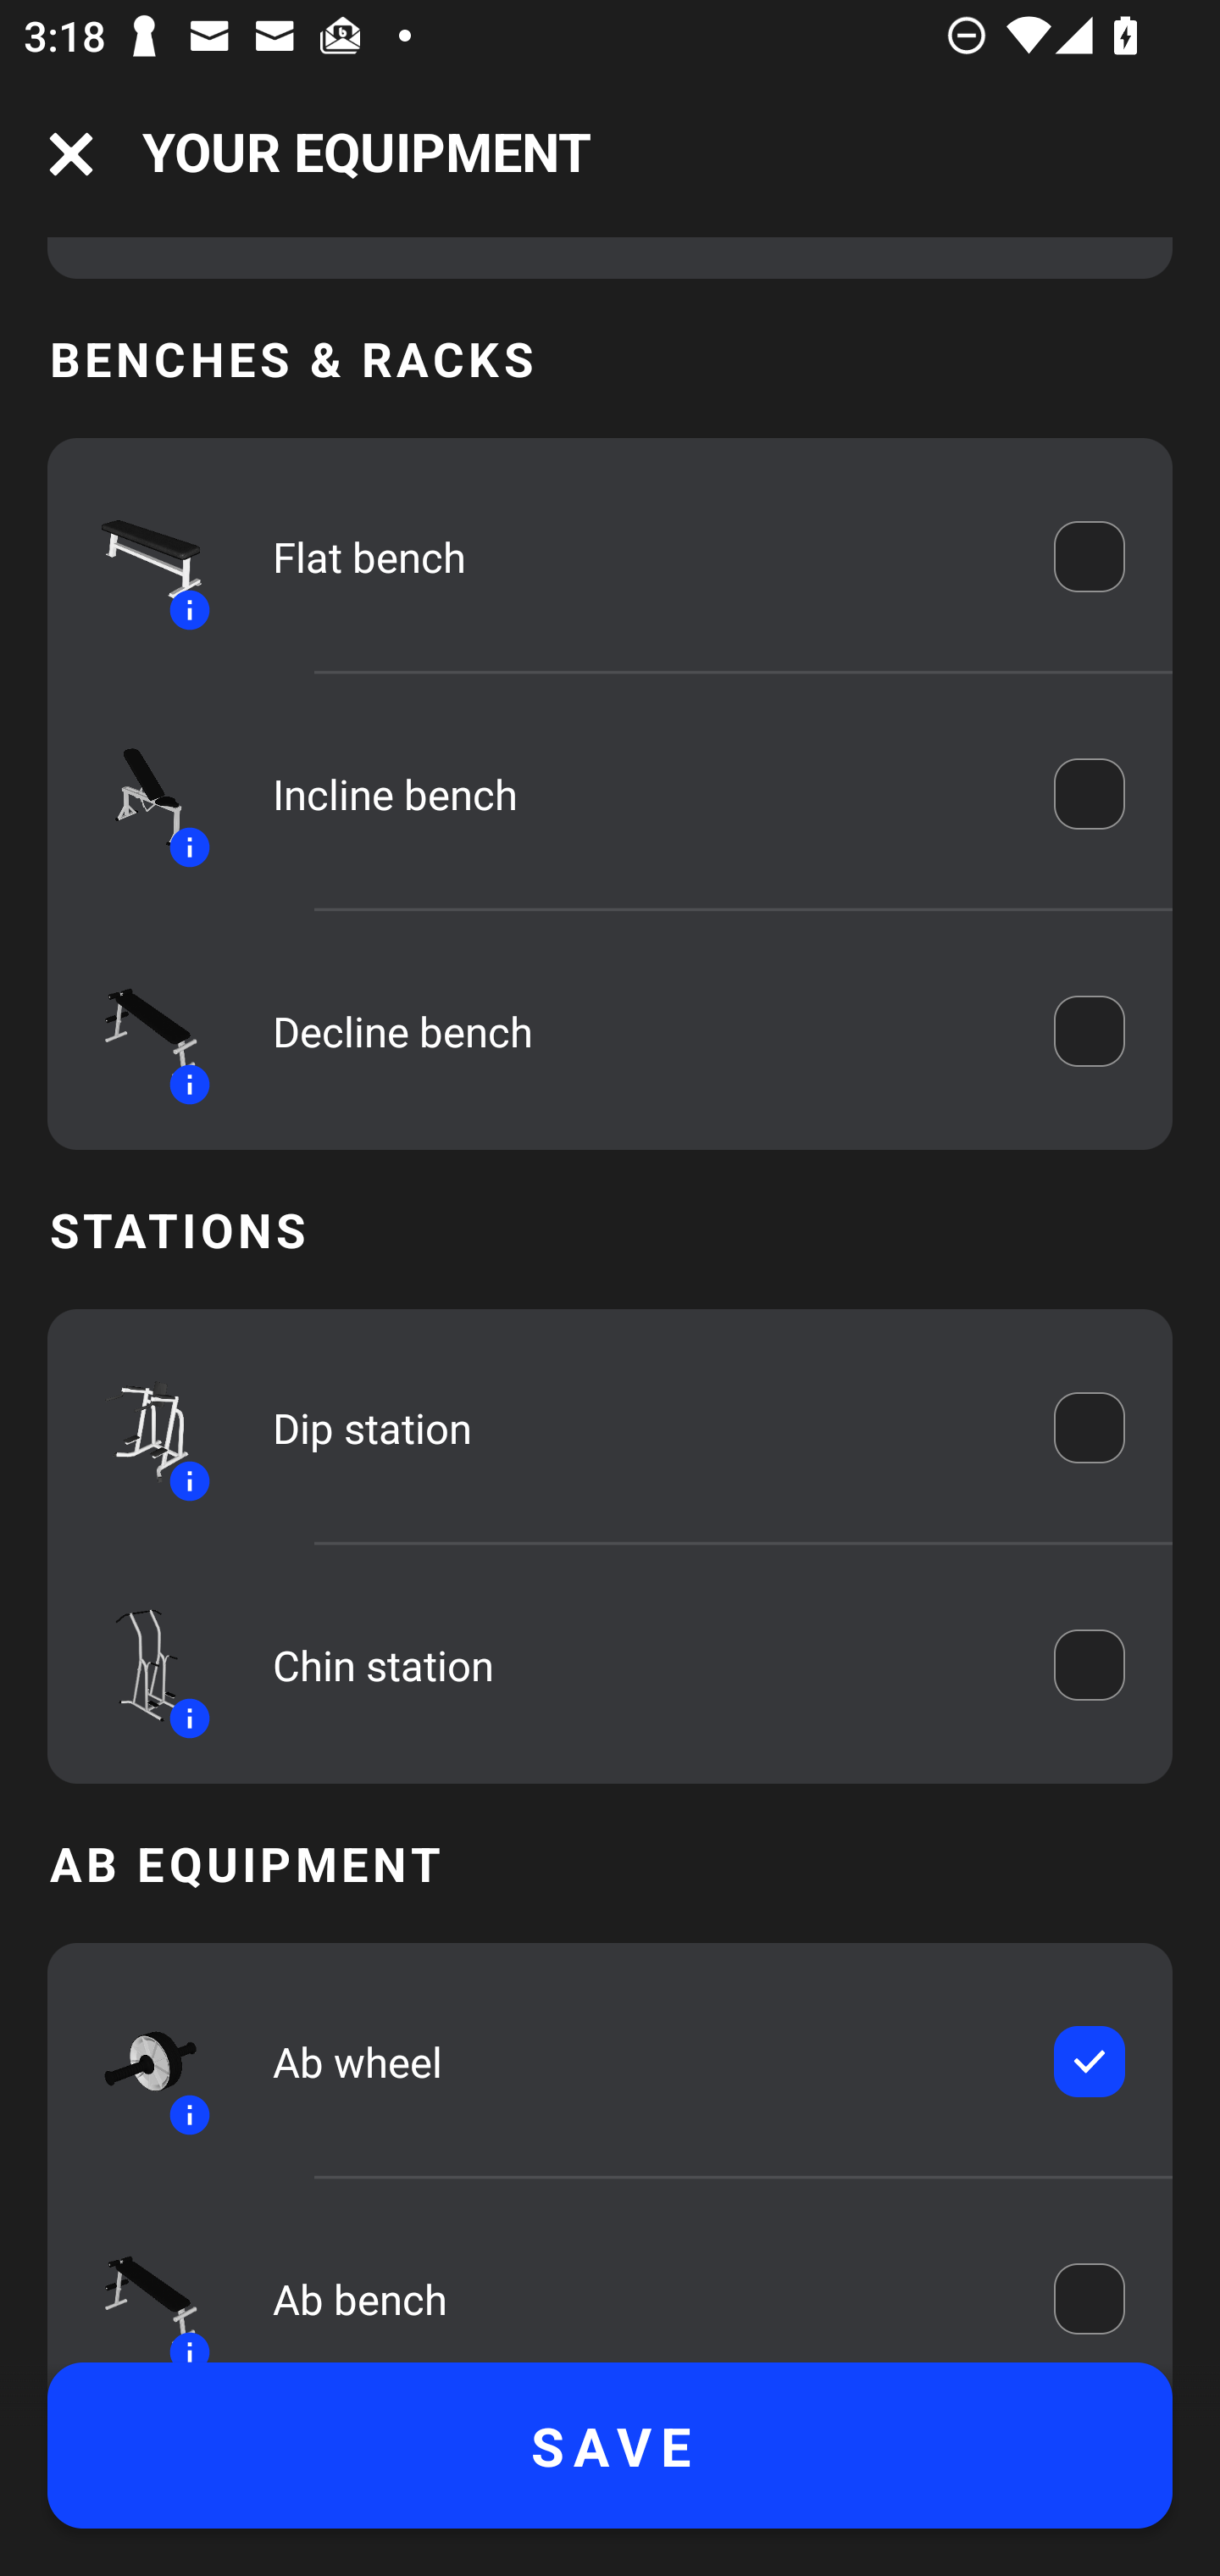 The width and height of the screenshot is (1220, 2576). Describe the element at coordinates (136, 794) in the screenshot. I see `Equipment icon Information icon` at that location.